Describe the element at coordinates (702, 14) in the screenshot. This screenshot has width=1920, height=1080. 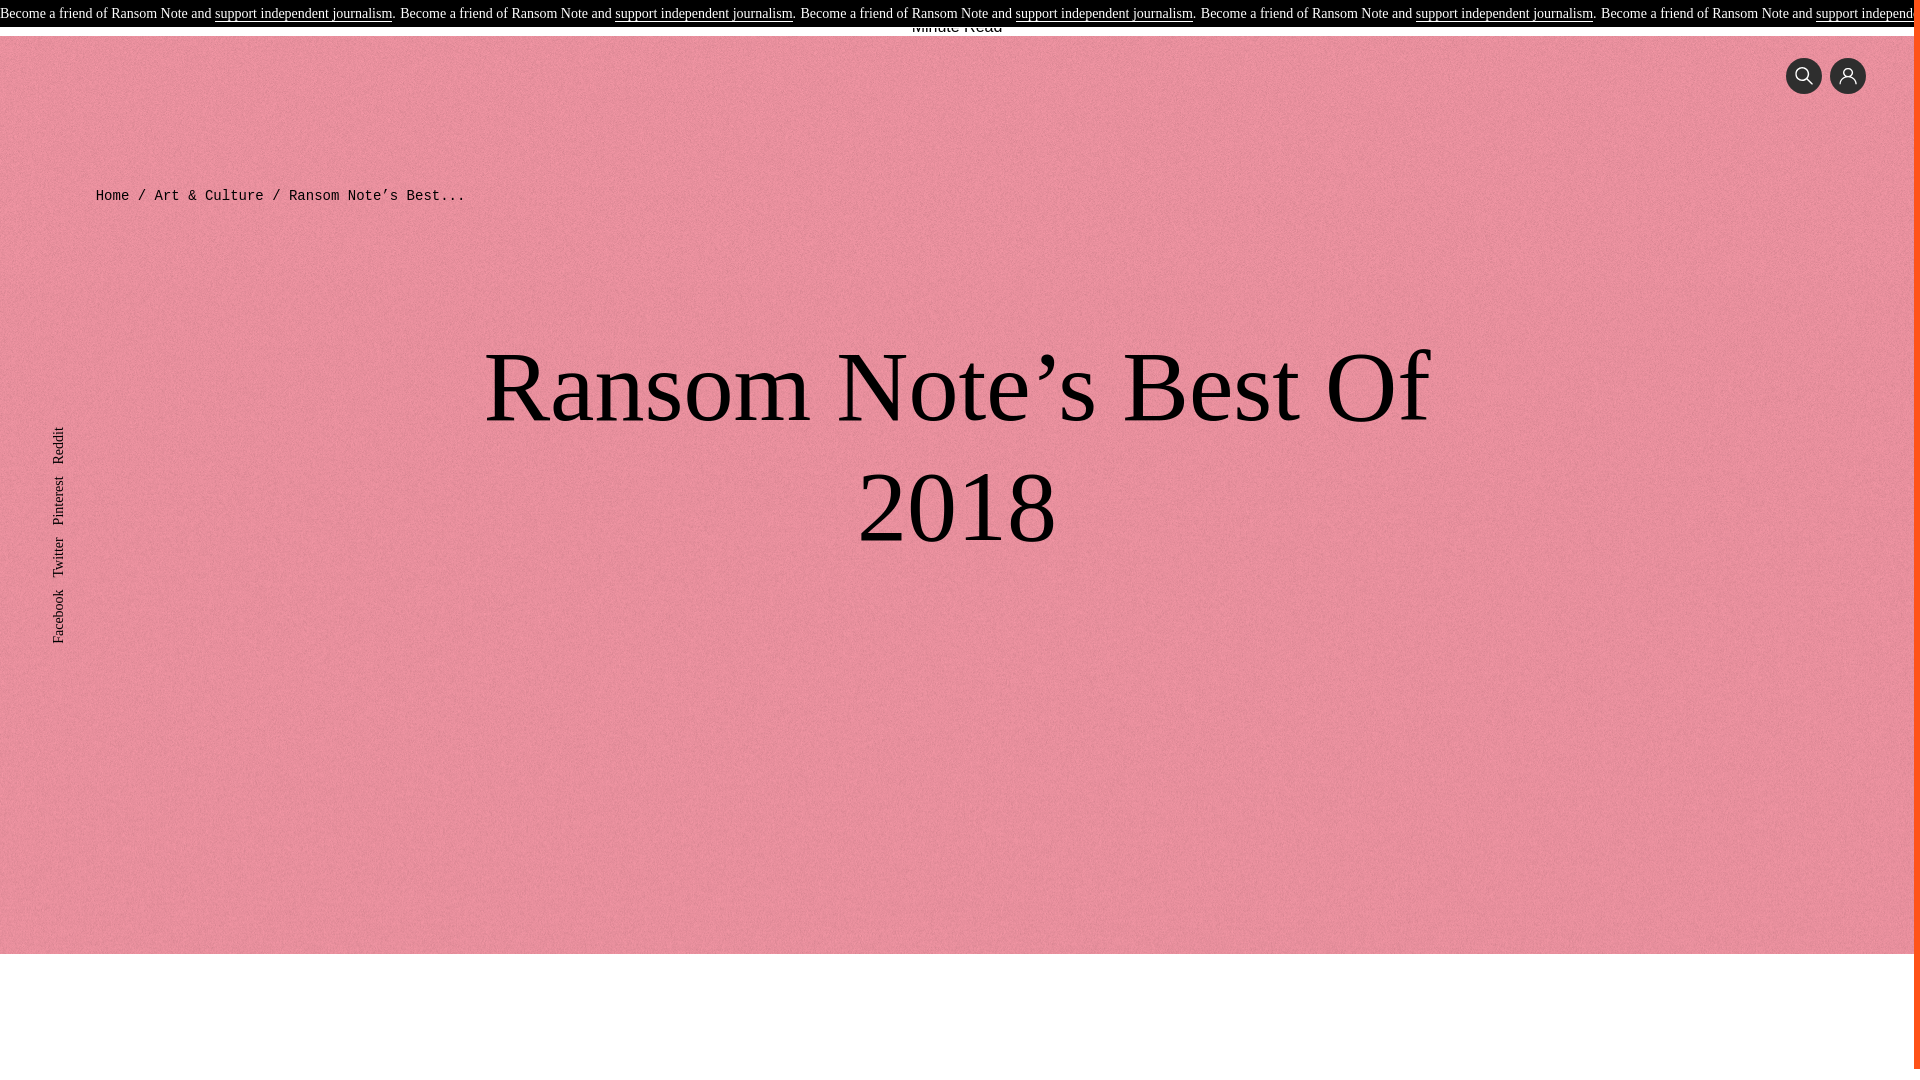
I see `support independent journalism` at that location.